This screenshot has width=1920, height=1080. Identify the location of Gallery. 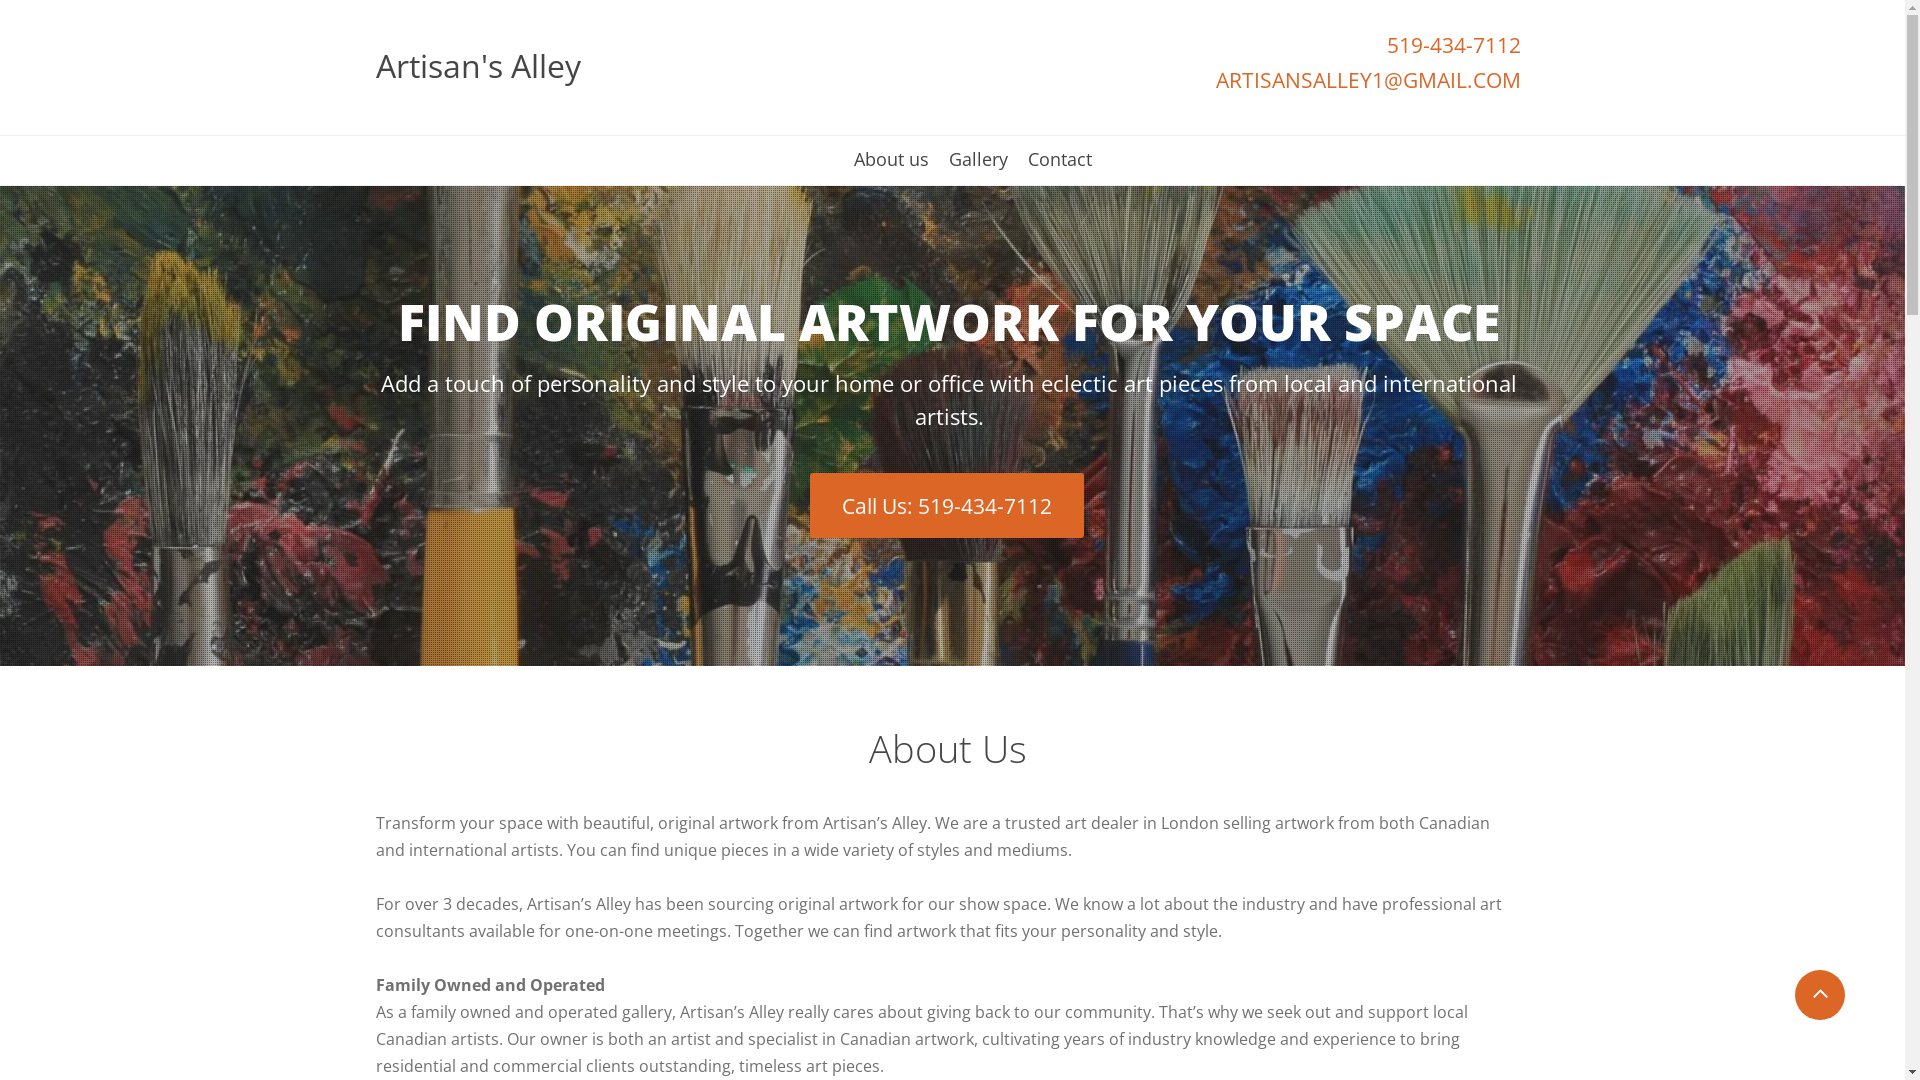
(978, 167).